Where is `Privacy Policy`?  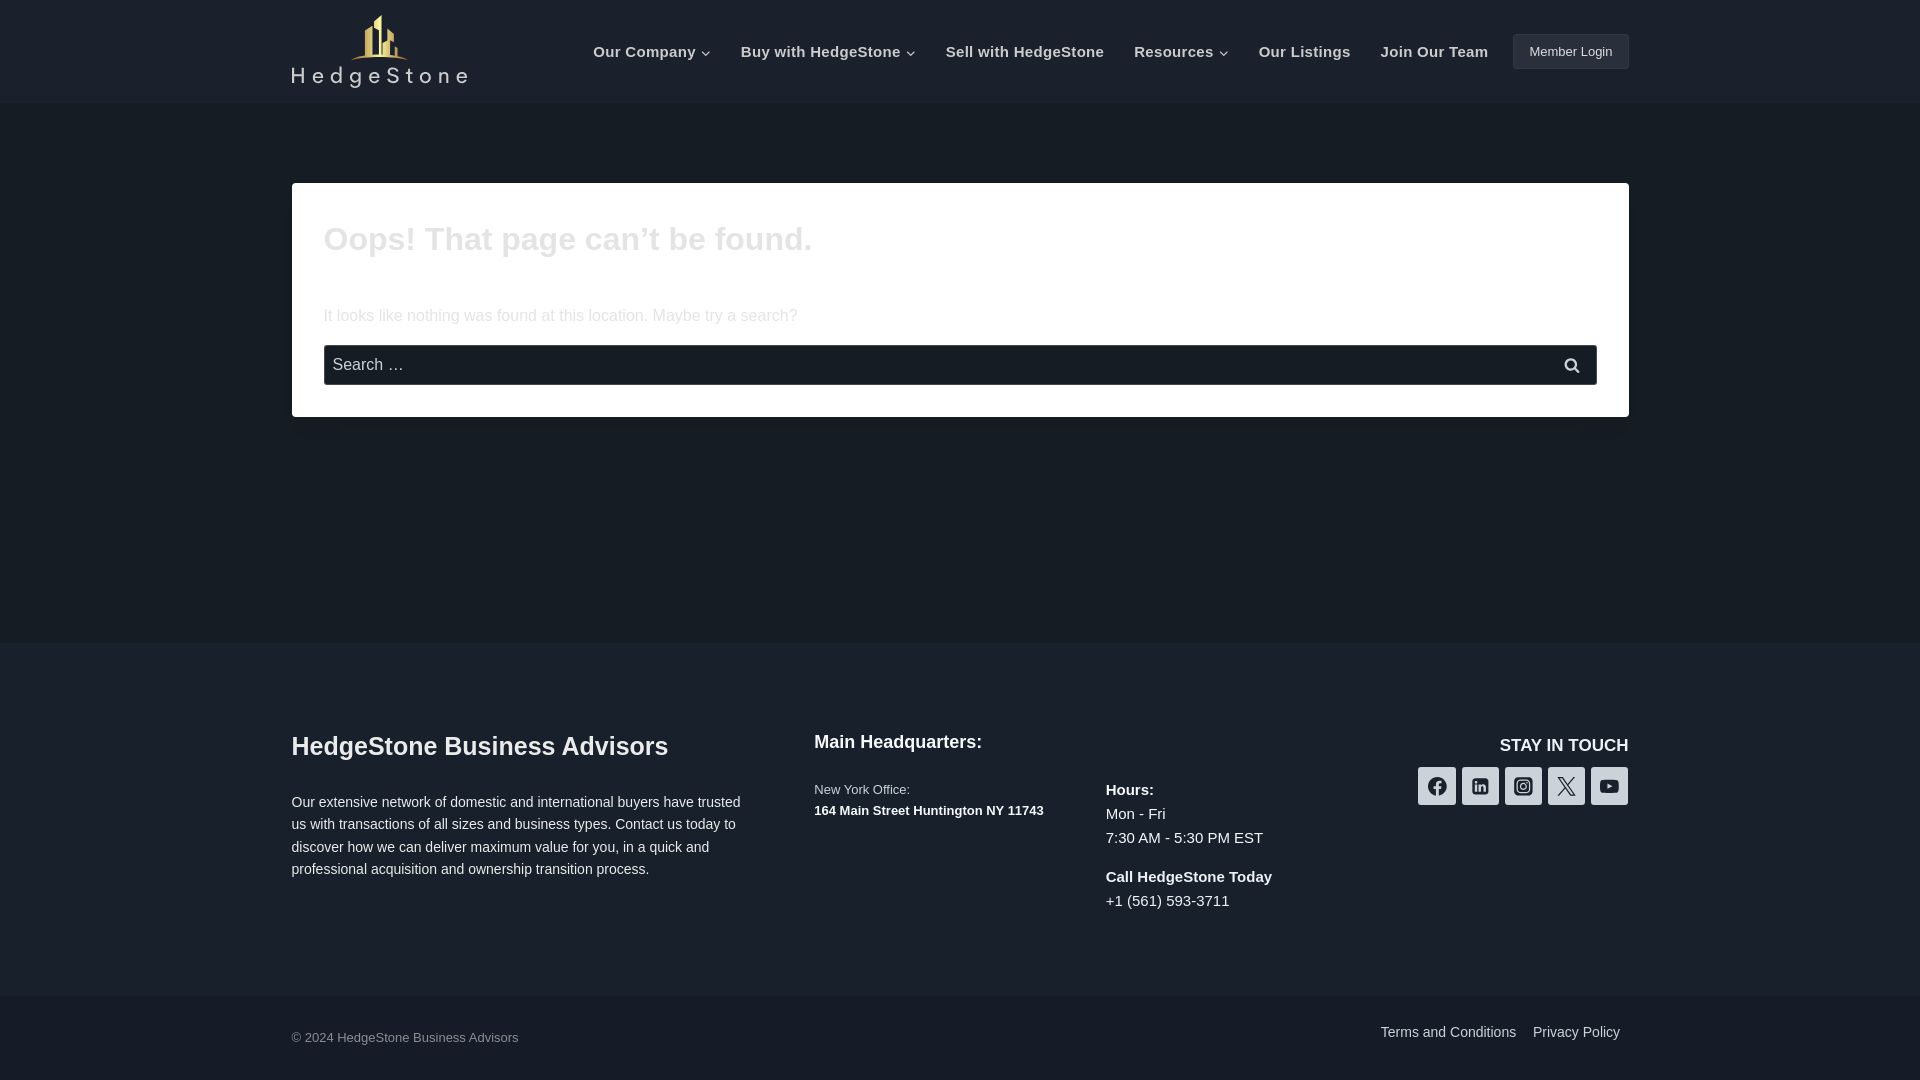 Privacy Policy is located at coordinates (1576, 1031).